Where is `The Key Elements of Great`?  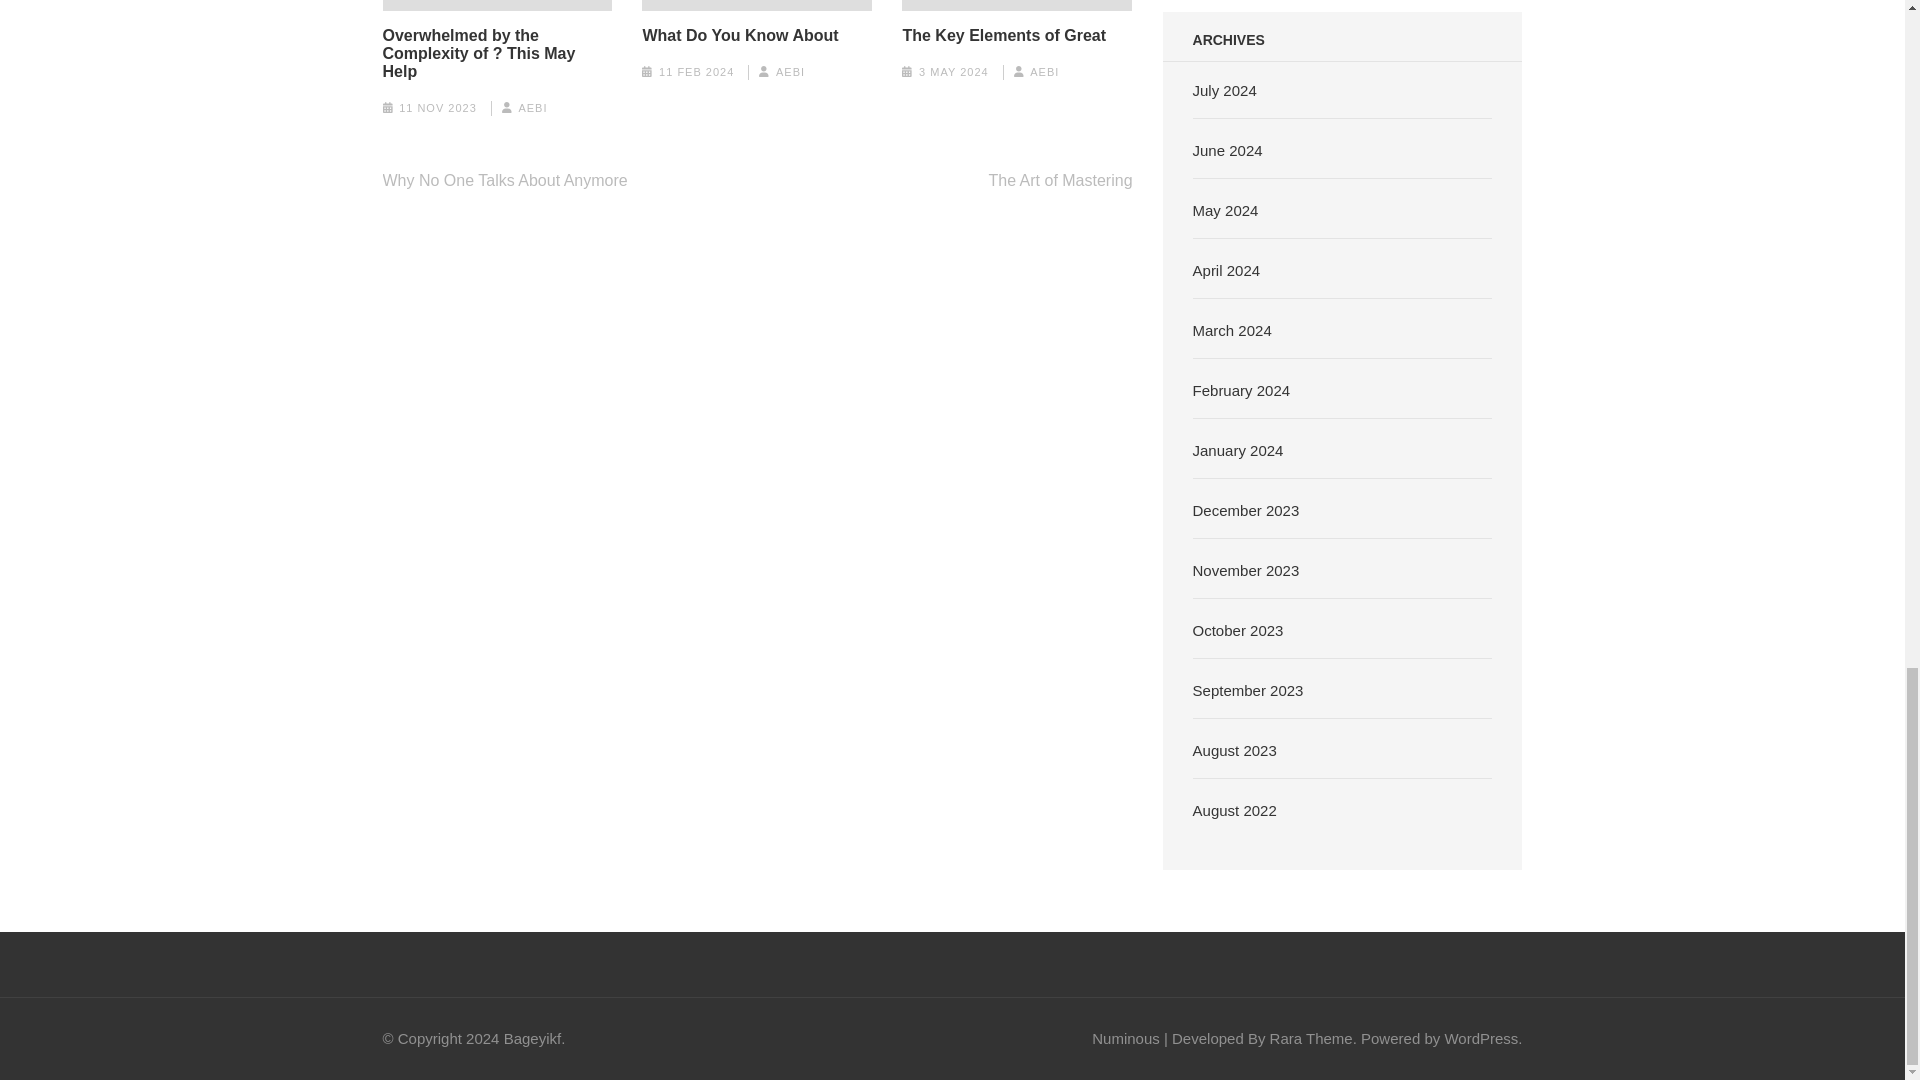 The Key Elements of Great is located at coordinates (1004, 36).